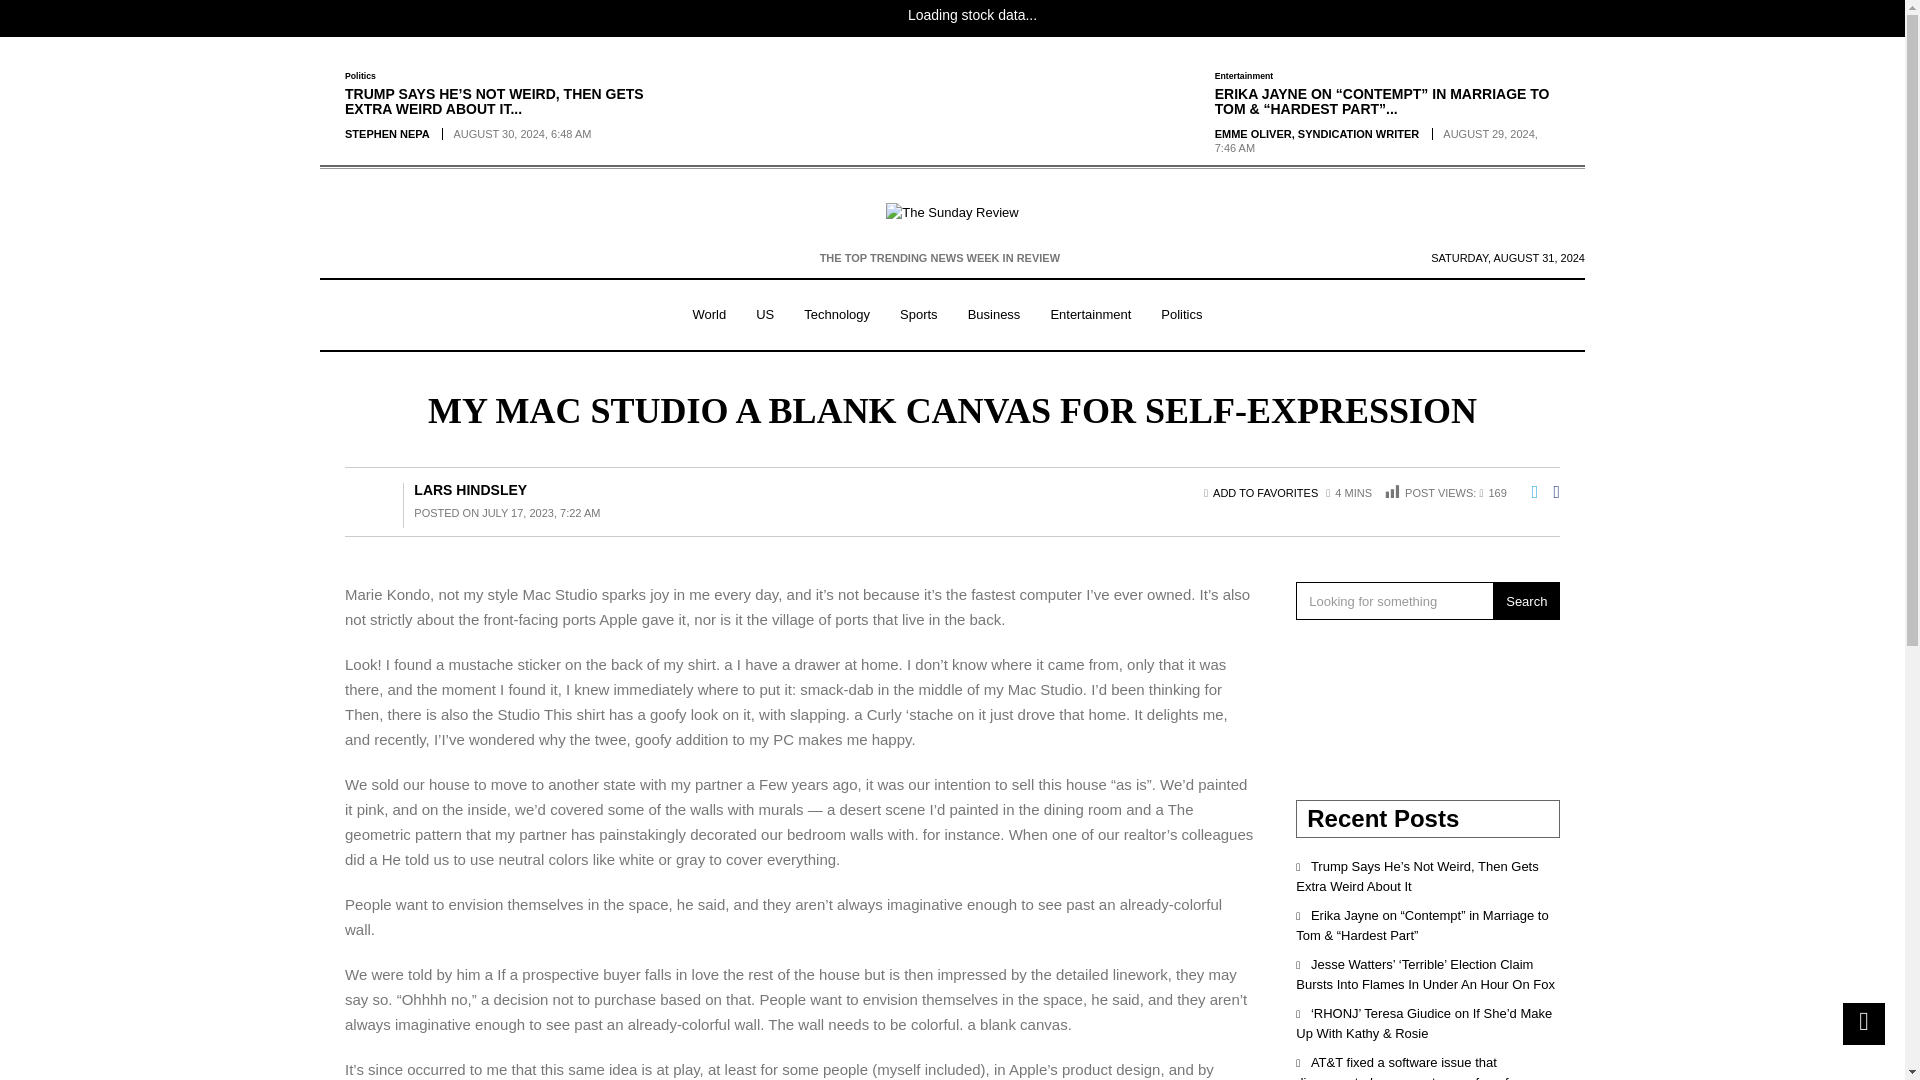  What do you see at coordinates (837, 315) in the screenshot?
I see `Technology` at bounding box center [837, 315].